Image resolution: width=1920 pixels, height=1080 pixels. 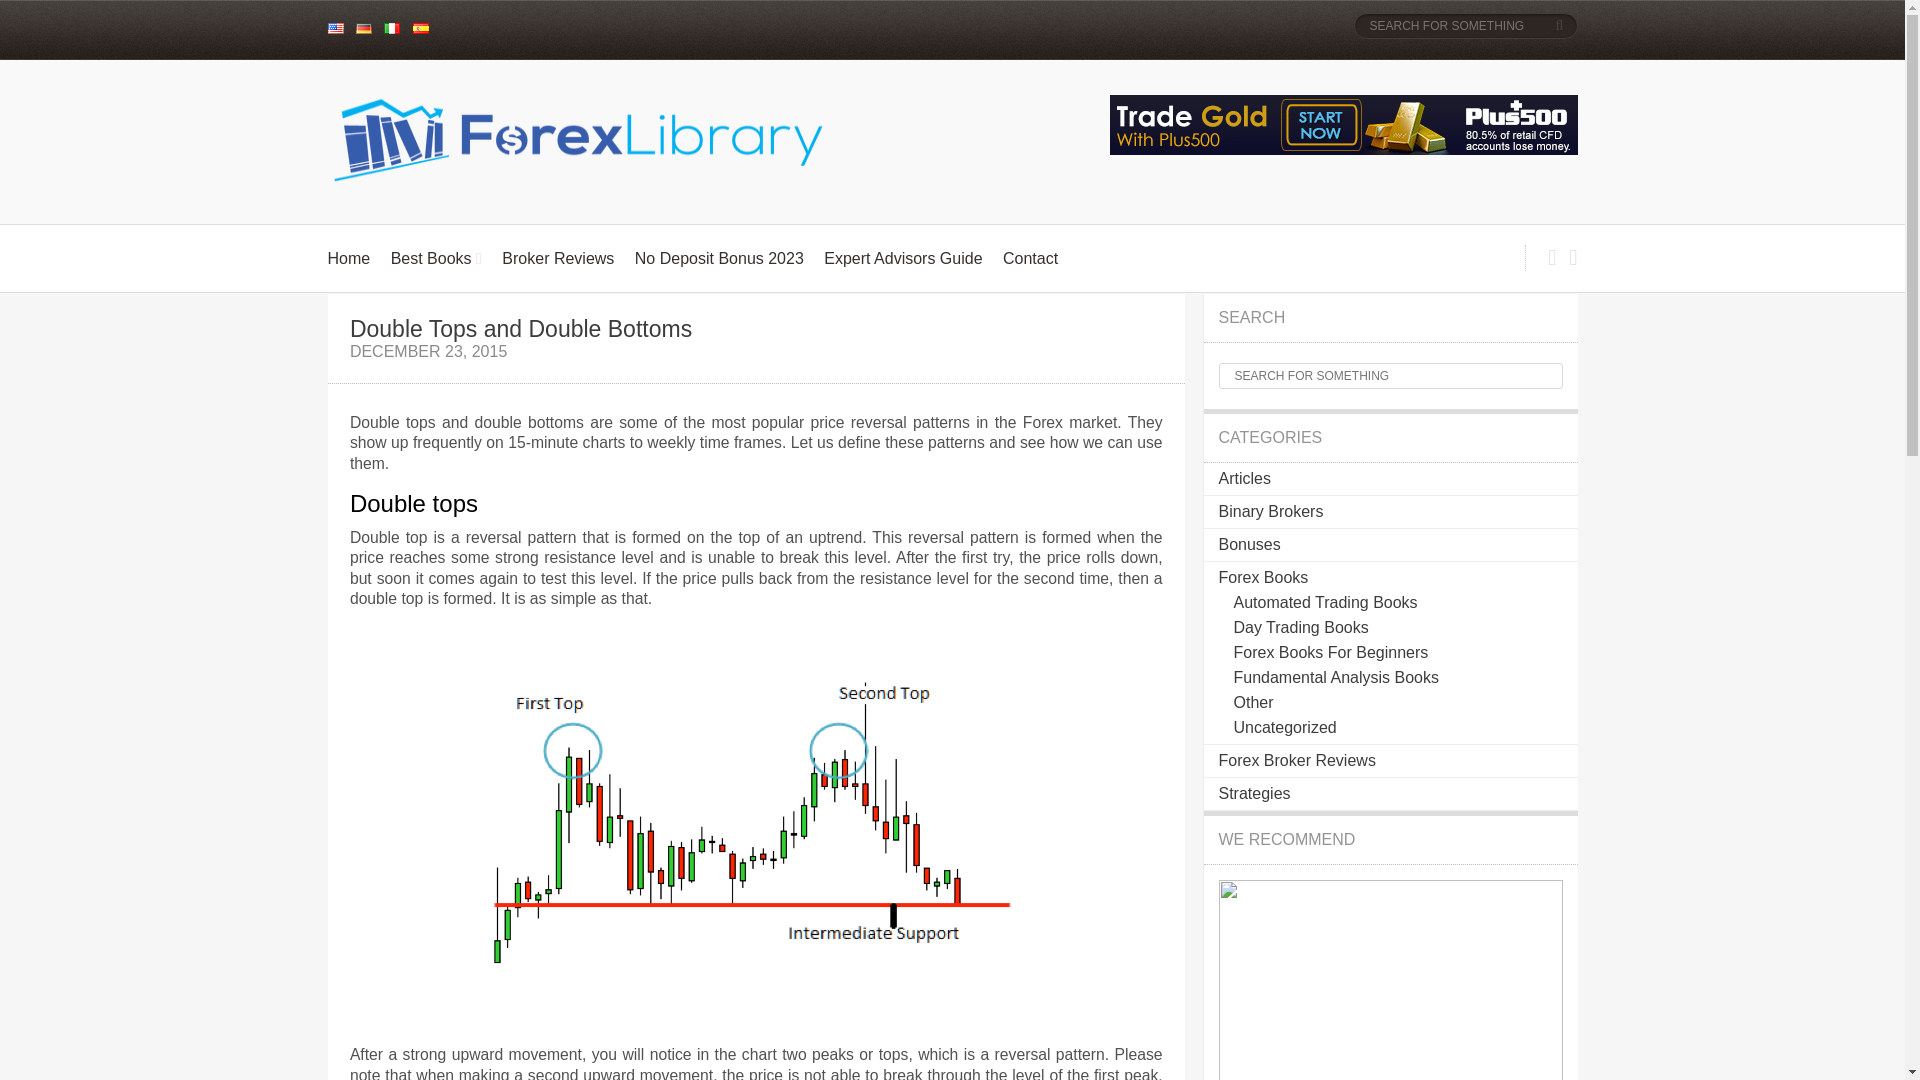 I want to click on Bonuses, so click(x=1248, y=544).